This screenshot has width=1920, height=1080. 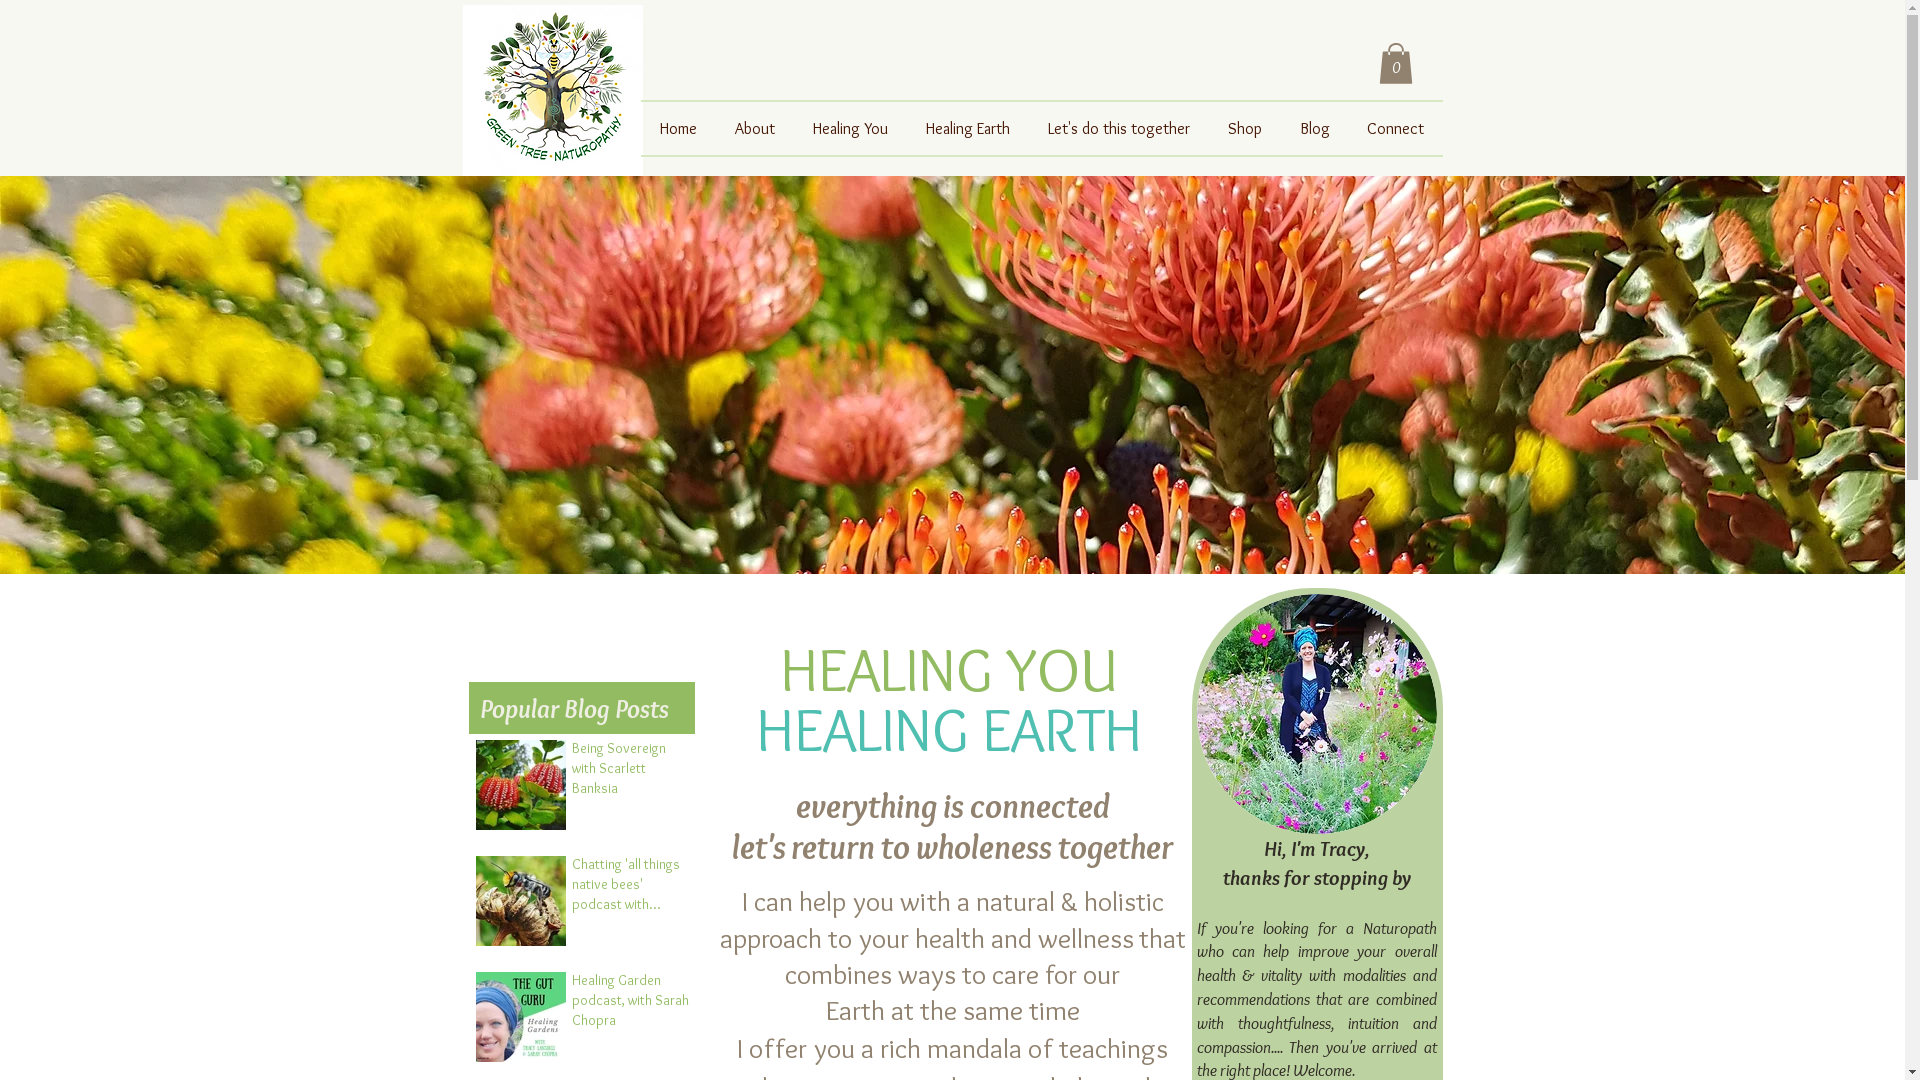 I want to click on 0, so click(x=1395, y=64).